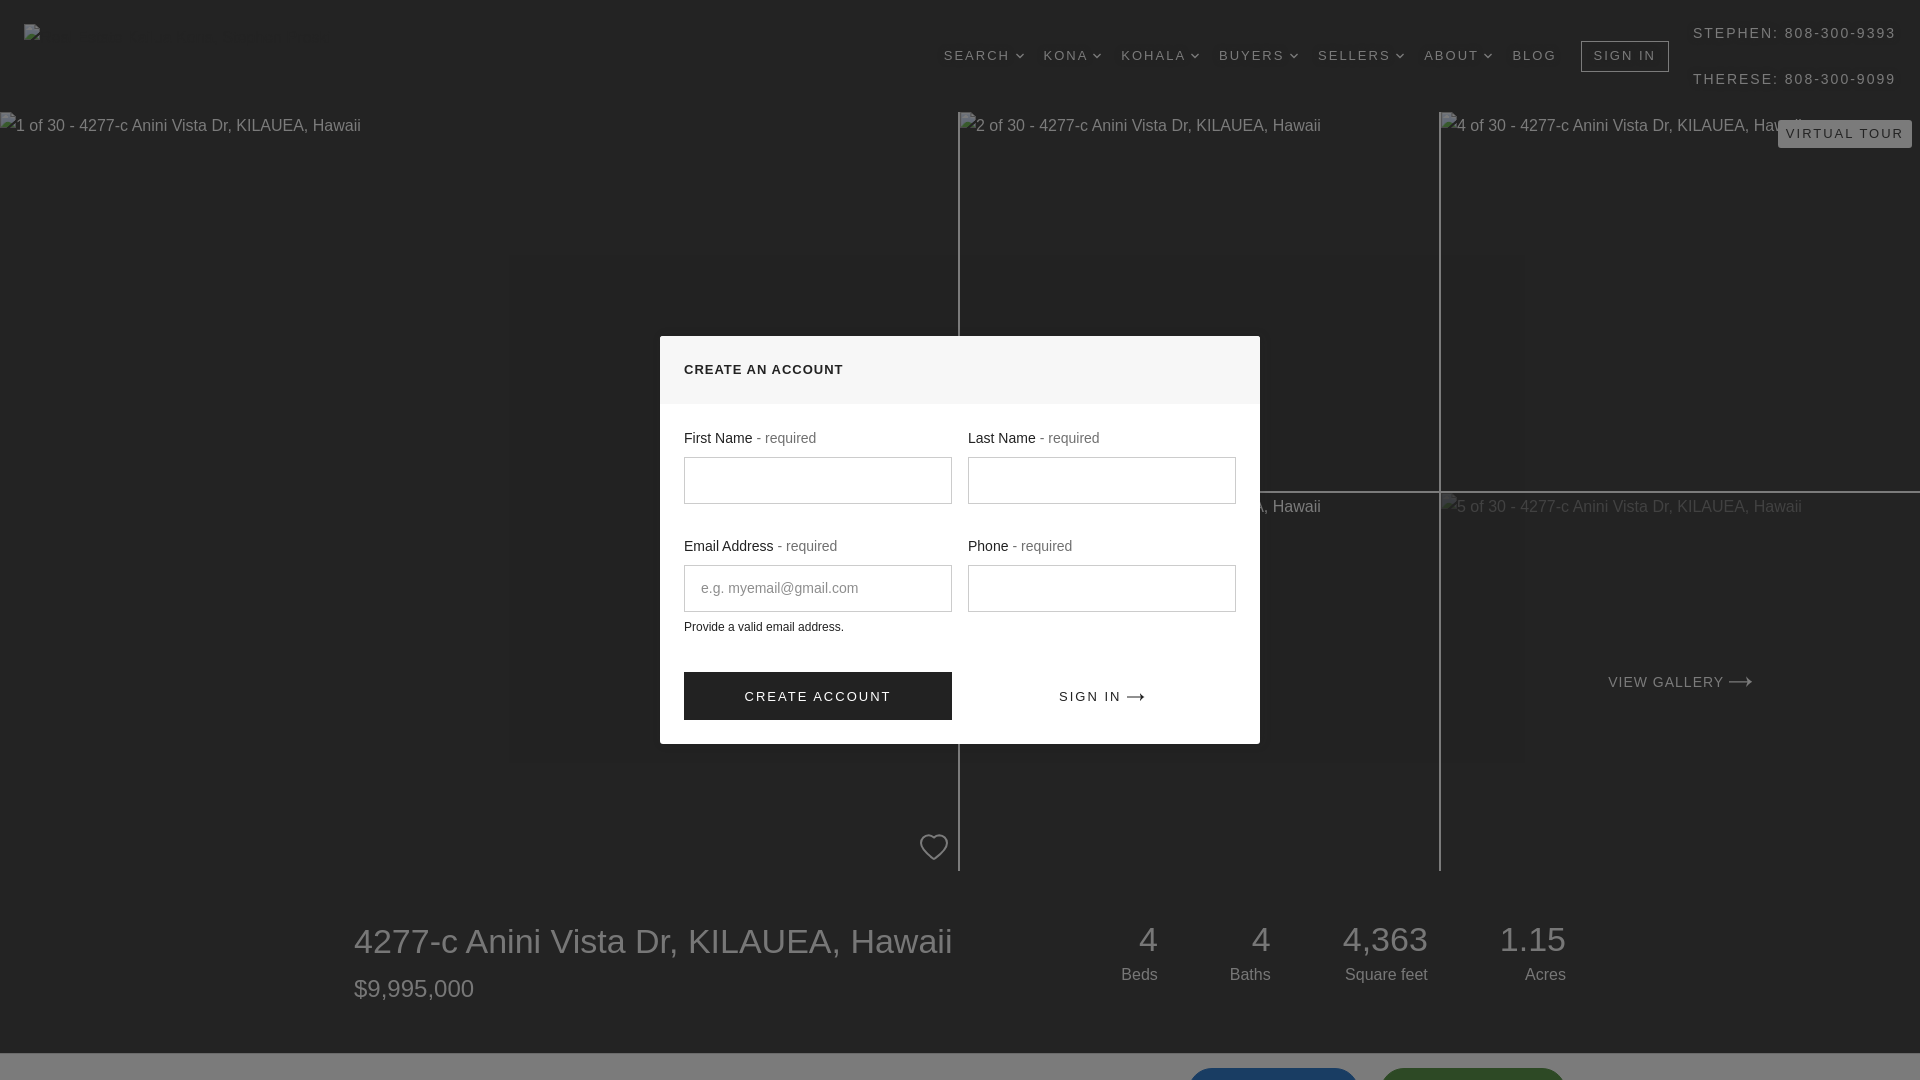 This screenshot has height=1080, width=1920. Describe the element at coordinates (1096, 56) in the screenshot. I see `DROPDOWN ARROW` at that location.